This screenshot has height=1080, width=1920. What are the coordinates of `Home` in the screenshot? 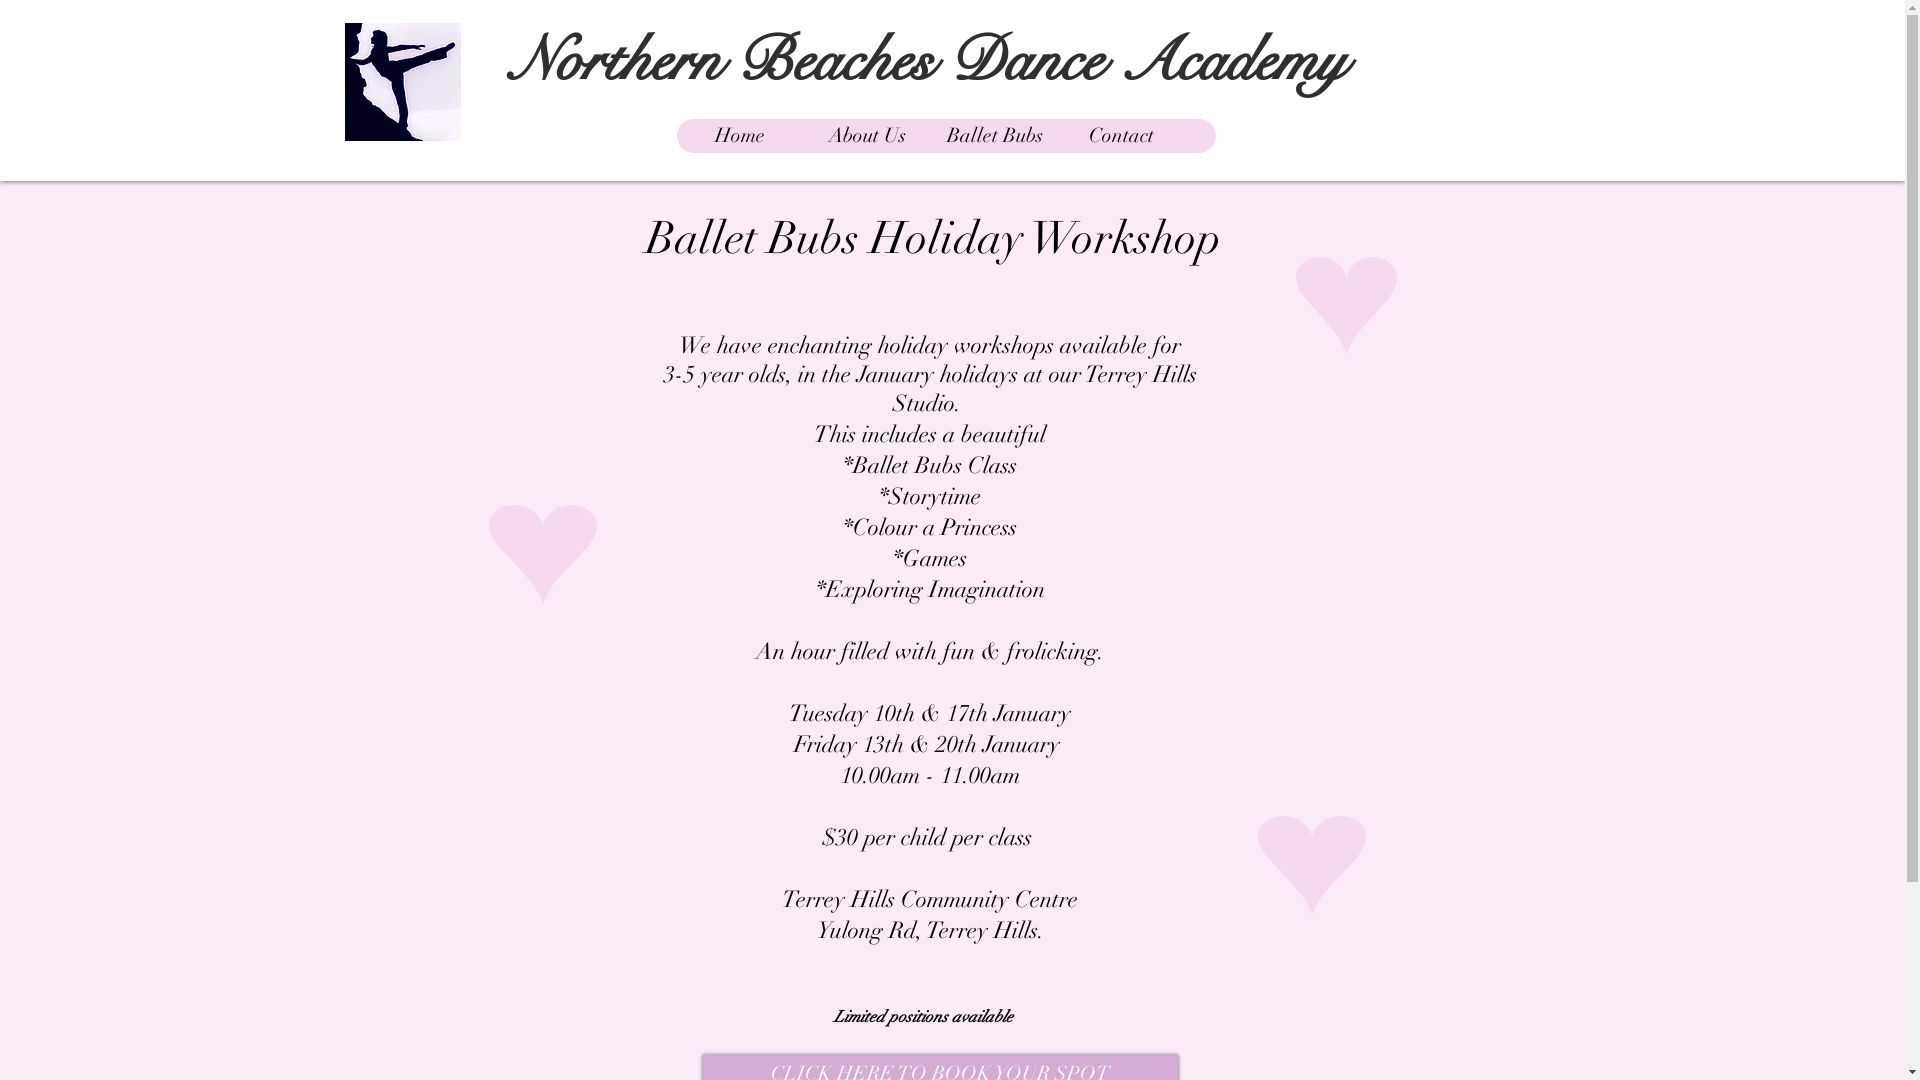 It's located at (740, 136).